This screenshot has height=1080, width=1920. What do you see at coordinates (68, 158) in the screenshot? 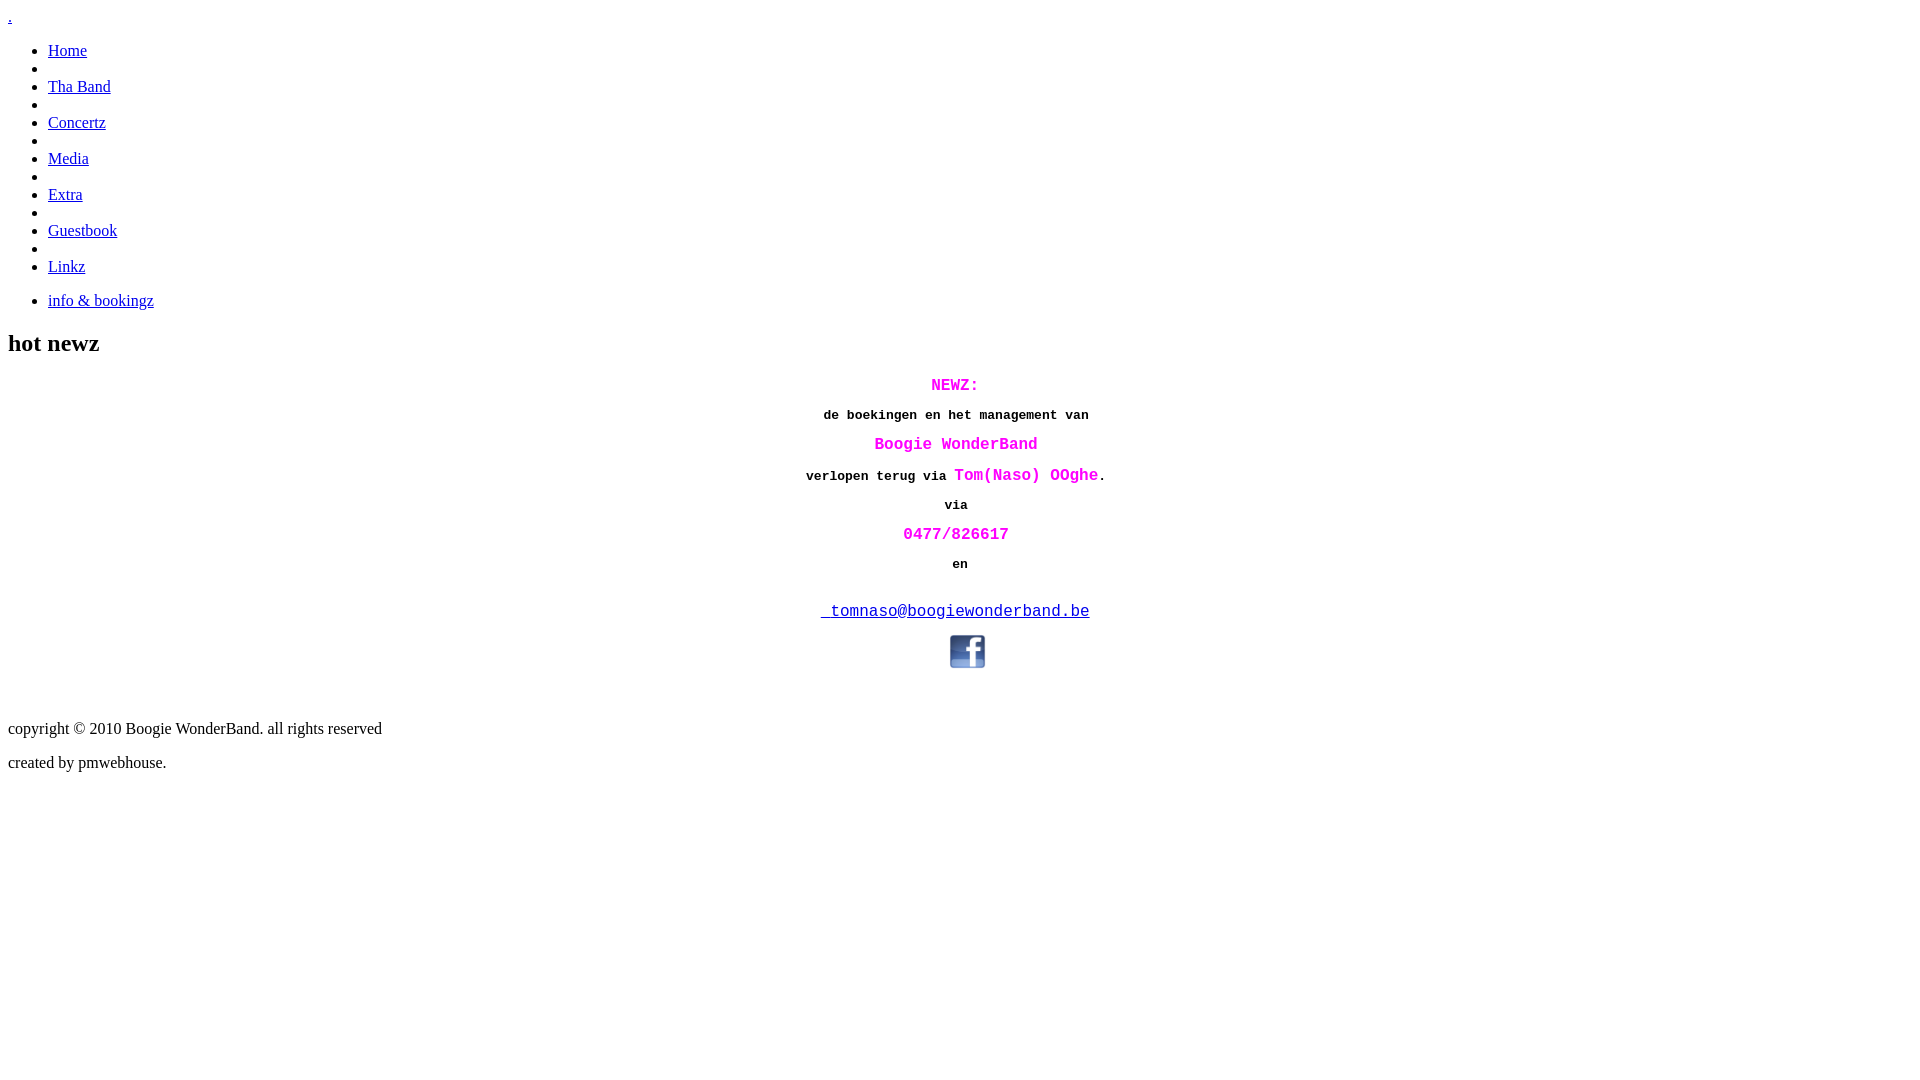
I see `Media` at bounding box center [68, 158].